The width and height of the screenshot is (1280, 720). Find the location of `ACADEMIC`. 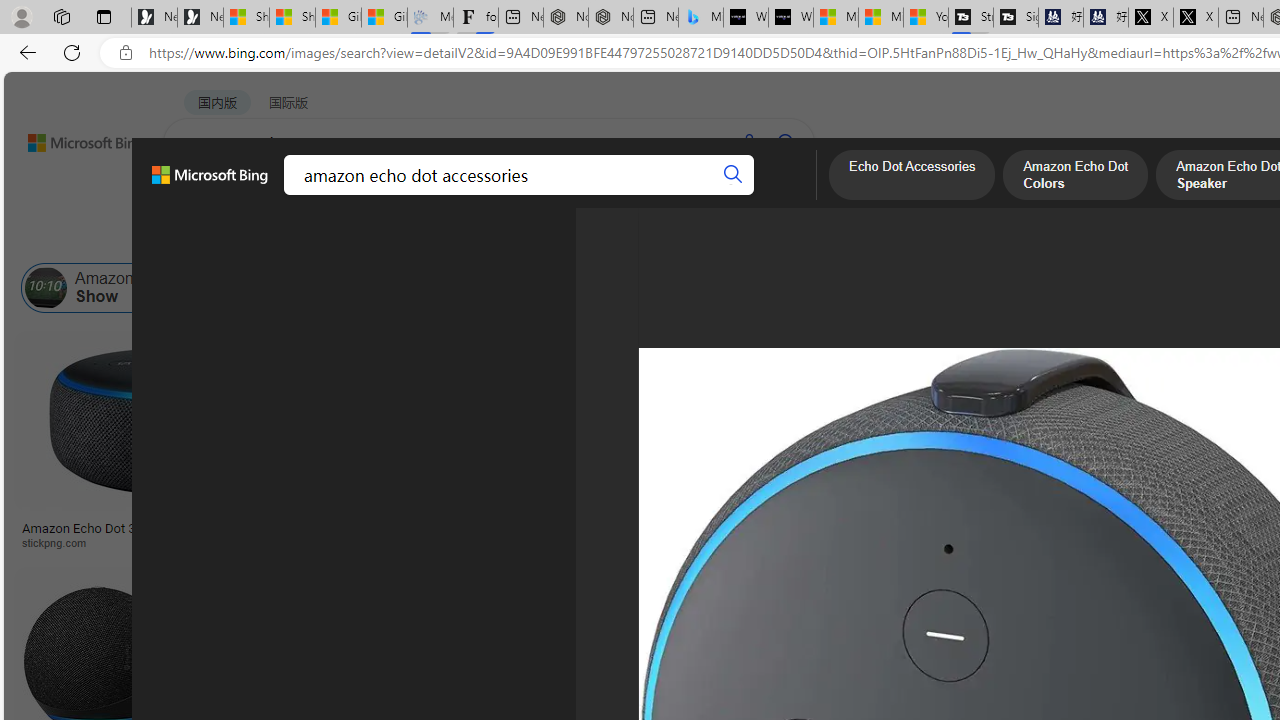

ACADEMIC is located at coordinates (548, 195).